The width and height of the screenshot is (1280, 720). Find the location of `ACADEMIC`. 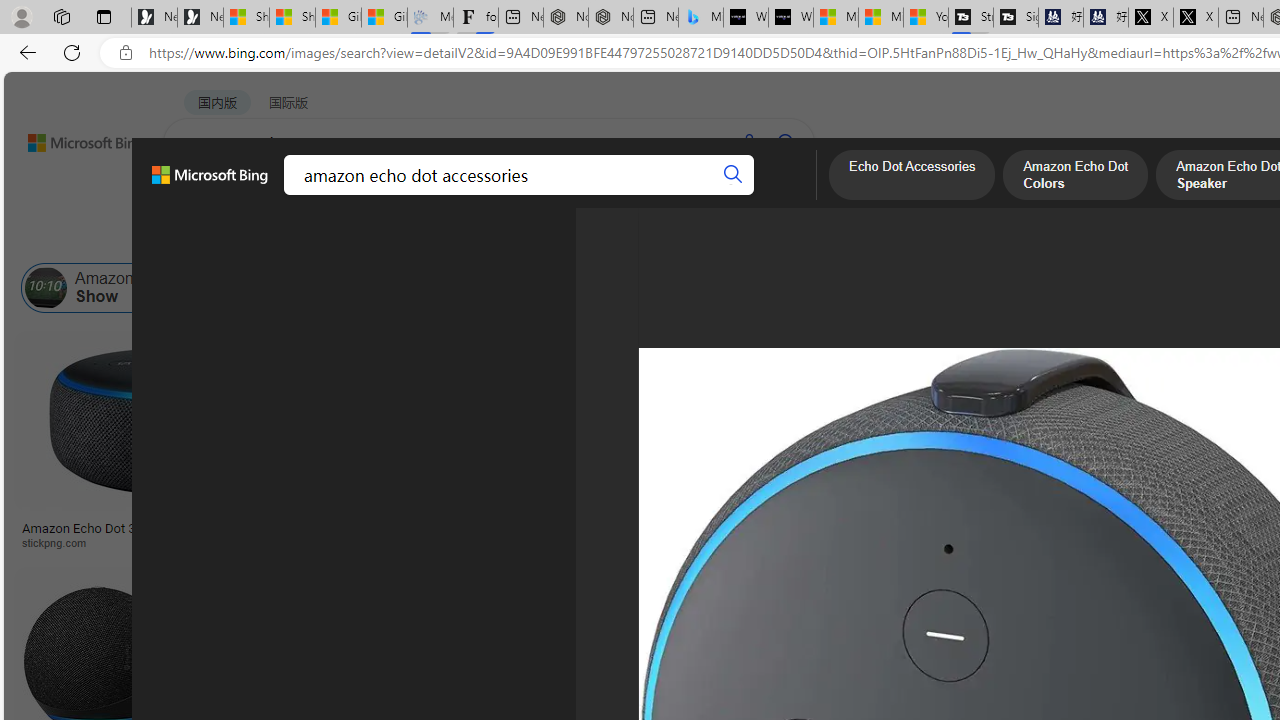

ACADEMIC is located at coordinates (548, 195).